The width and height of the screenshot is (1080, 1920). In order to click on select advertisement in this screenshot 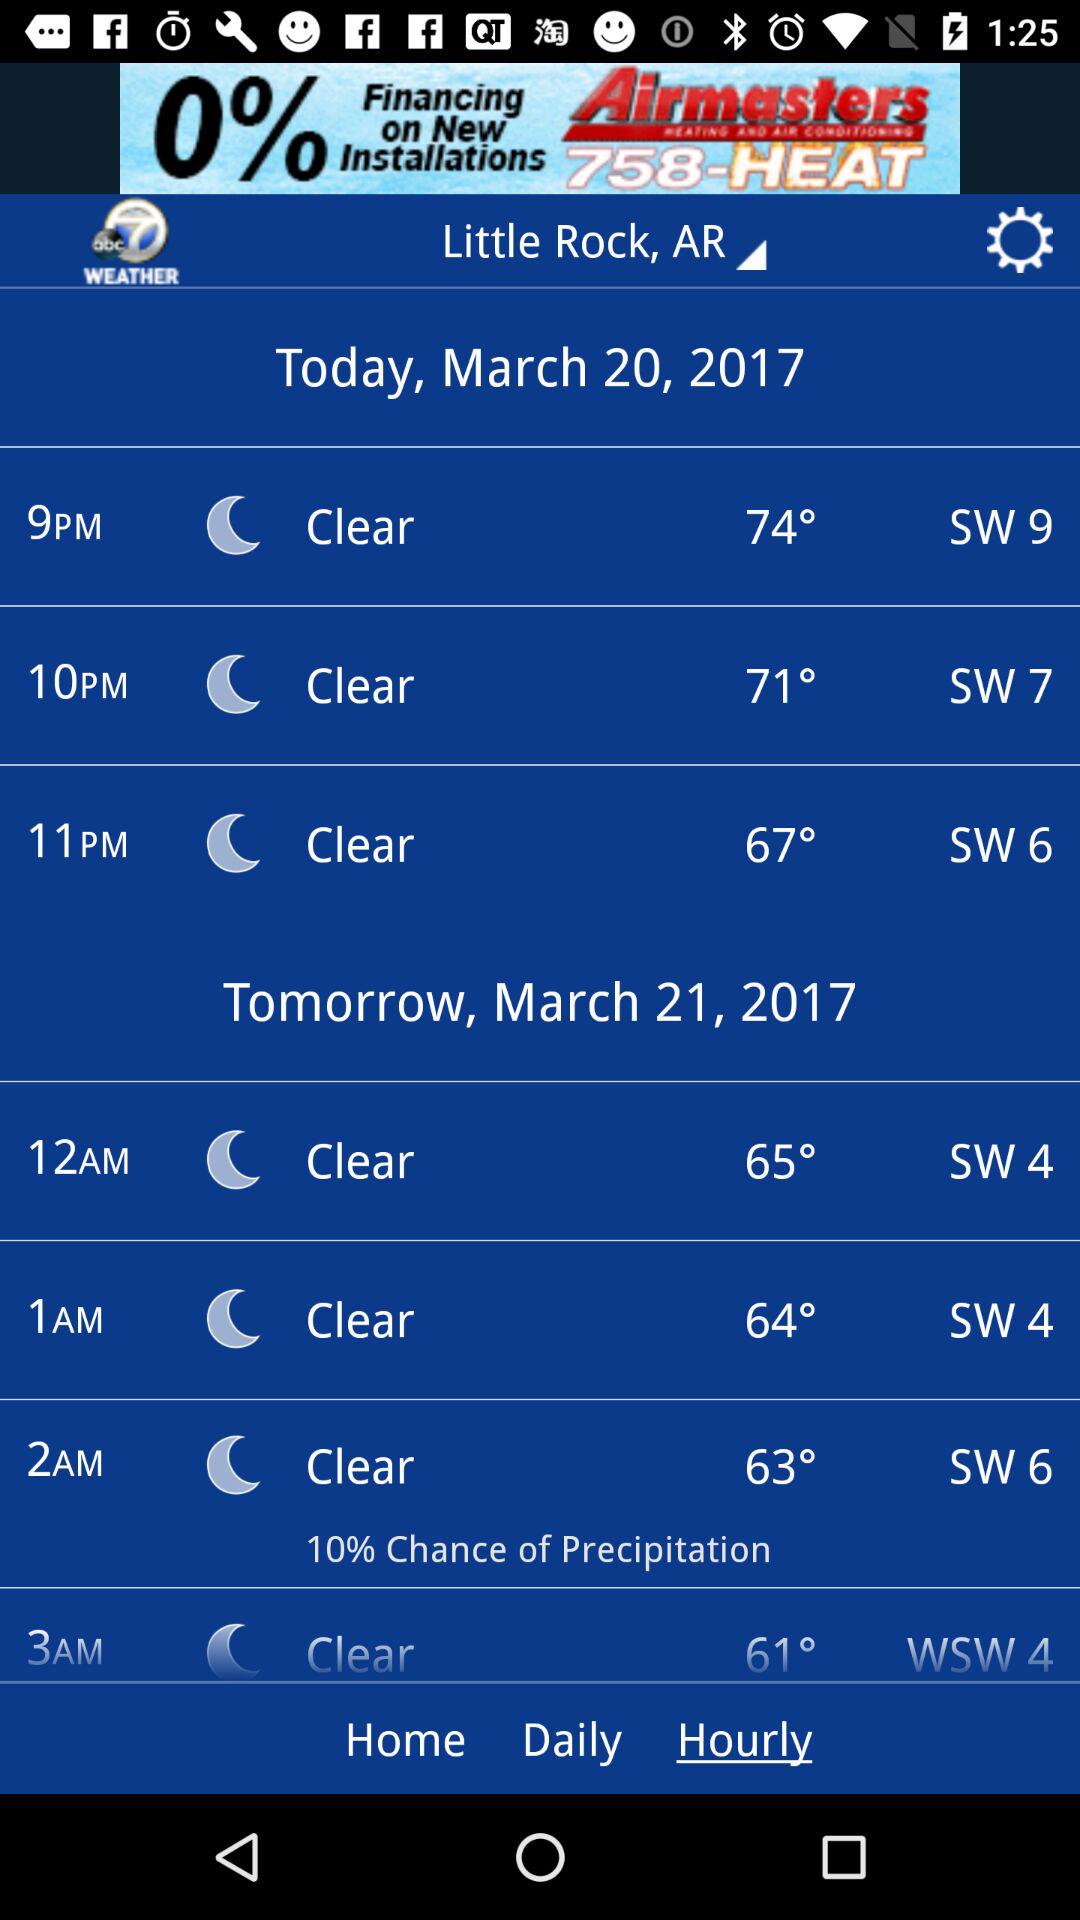, I will do `click(540, 128)`.